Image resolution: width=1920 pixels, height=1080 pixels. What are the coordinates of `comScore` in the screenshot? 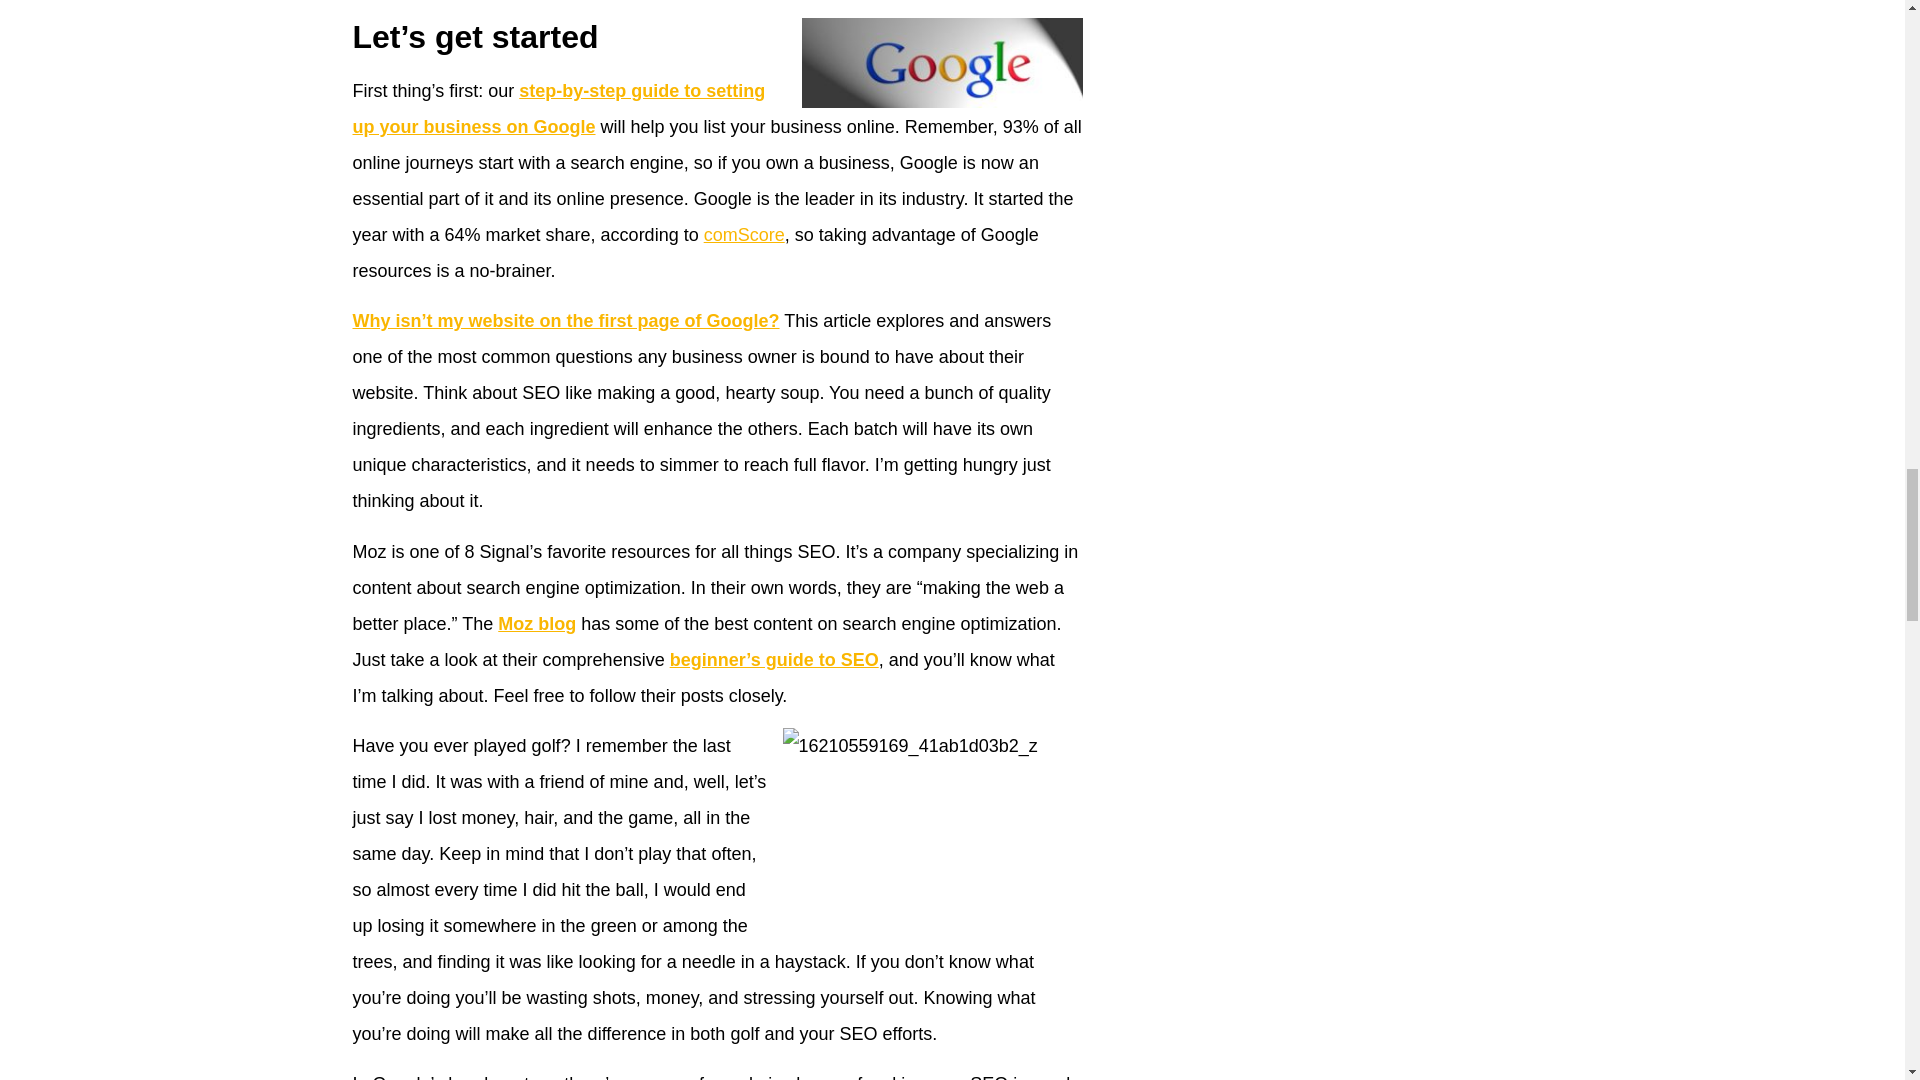 It's located at (744, 234).